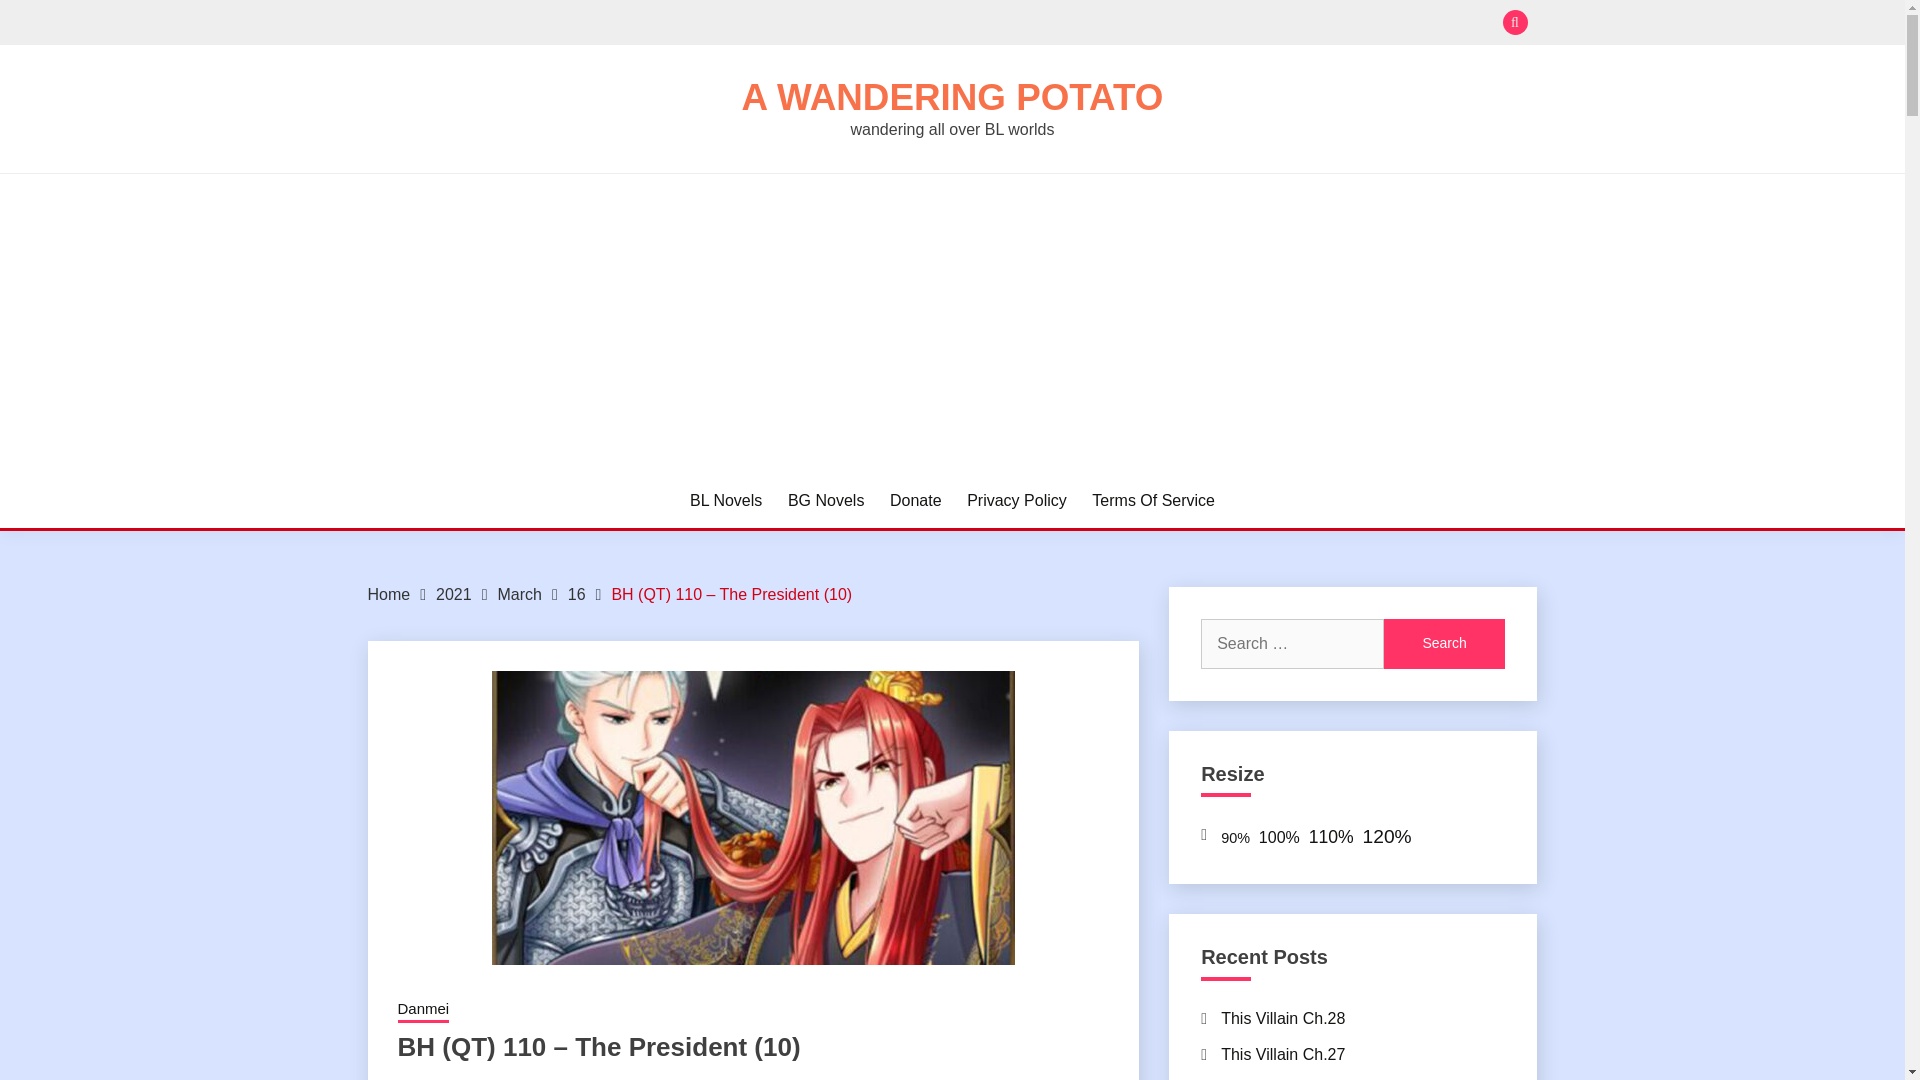 Image resolution: width=1920 pixels, height=1080 pixels. Describe the element at coordinates (1154, 501) in the screenshot. I see `Terms Of Service` at that location.